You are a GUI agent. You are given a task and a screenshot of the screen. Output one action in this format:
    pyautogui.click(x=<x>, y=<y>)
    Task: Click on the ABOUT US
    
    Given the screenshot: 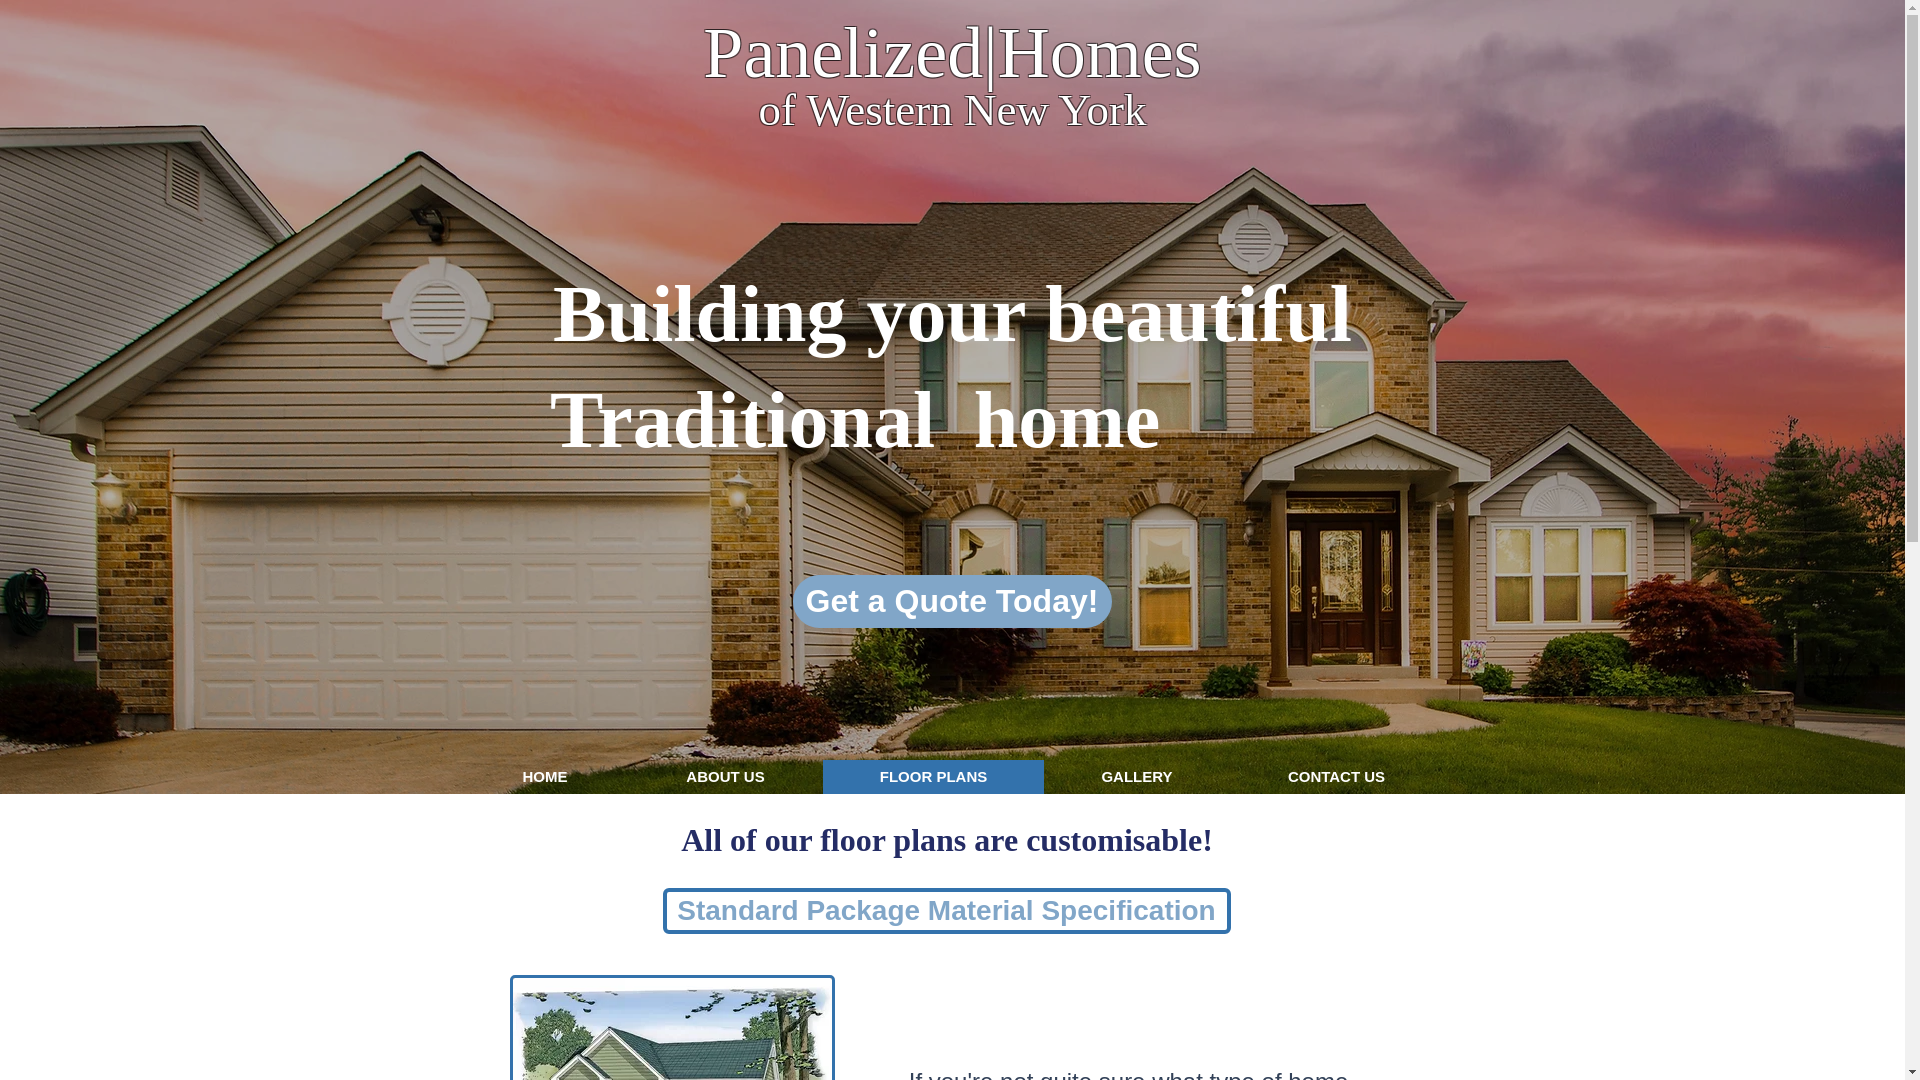 What is the action you would take?
    pyautogui.click(x=725, y=776)
    